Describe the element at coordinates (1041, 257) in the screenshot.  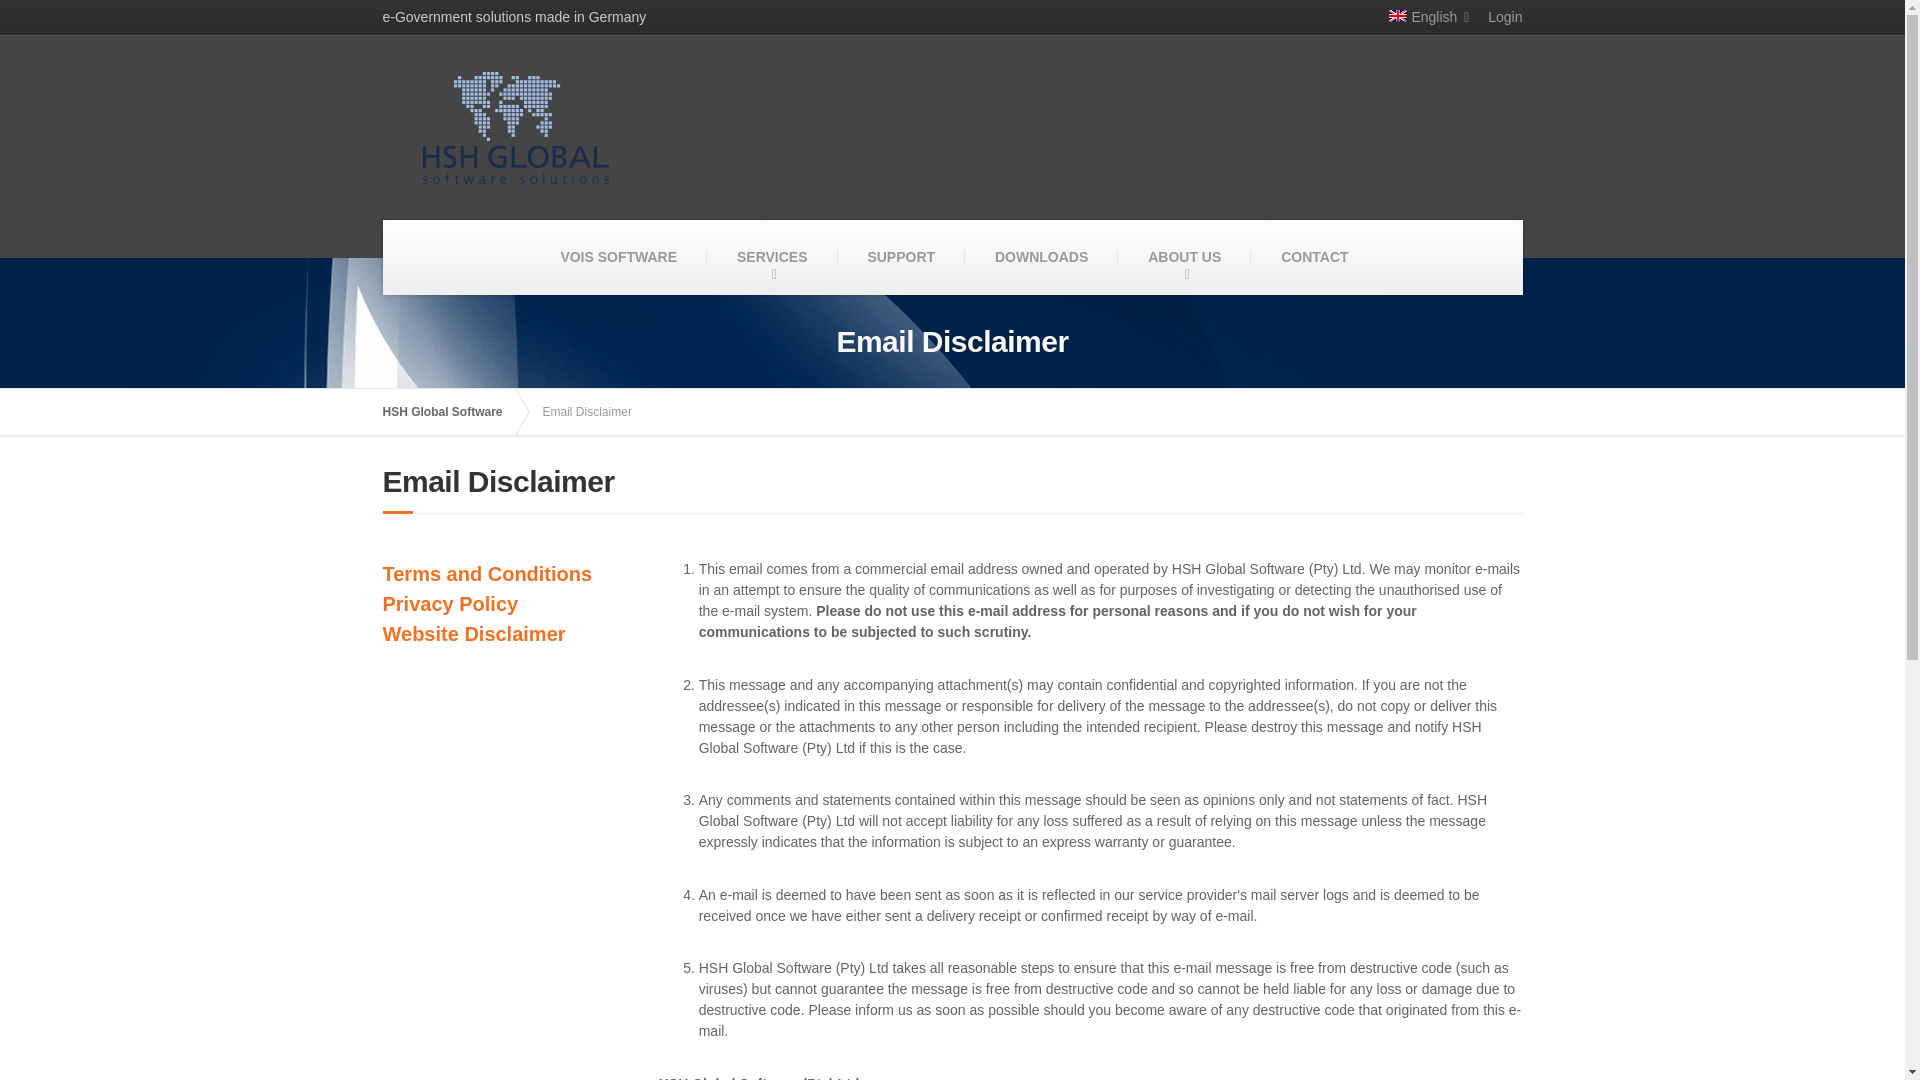
I see `DOWNLOADS` at that location.